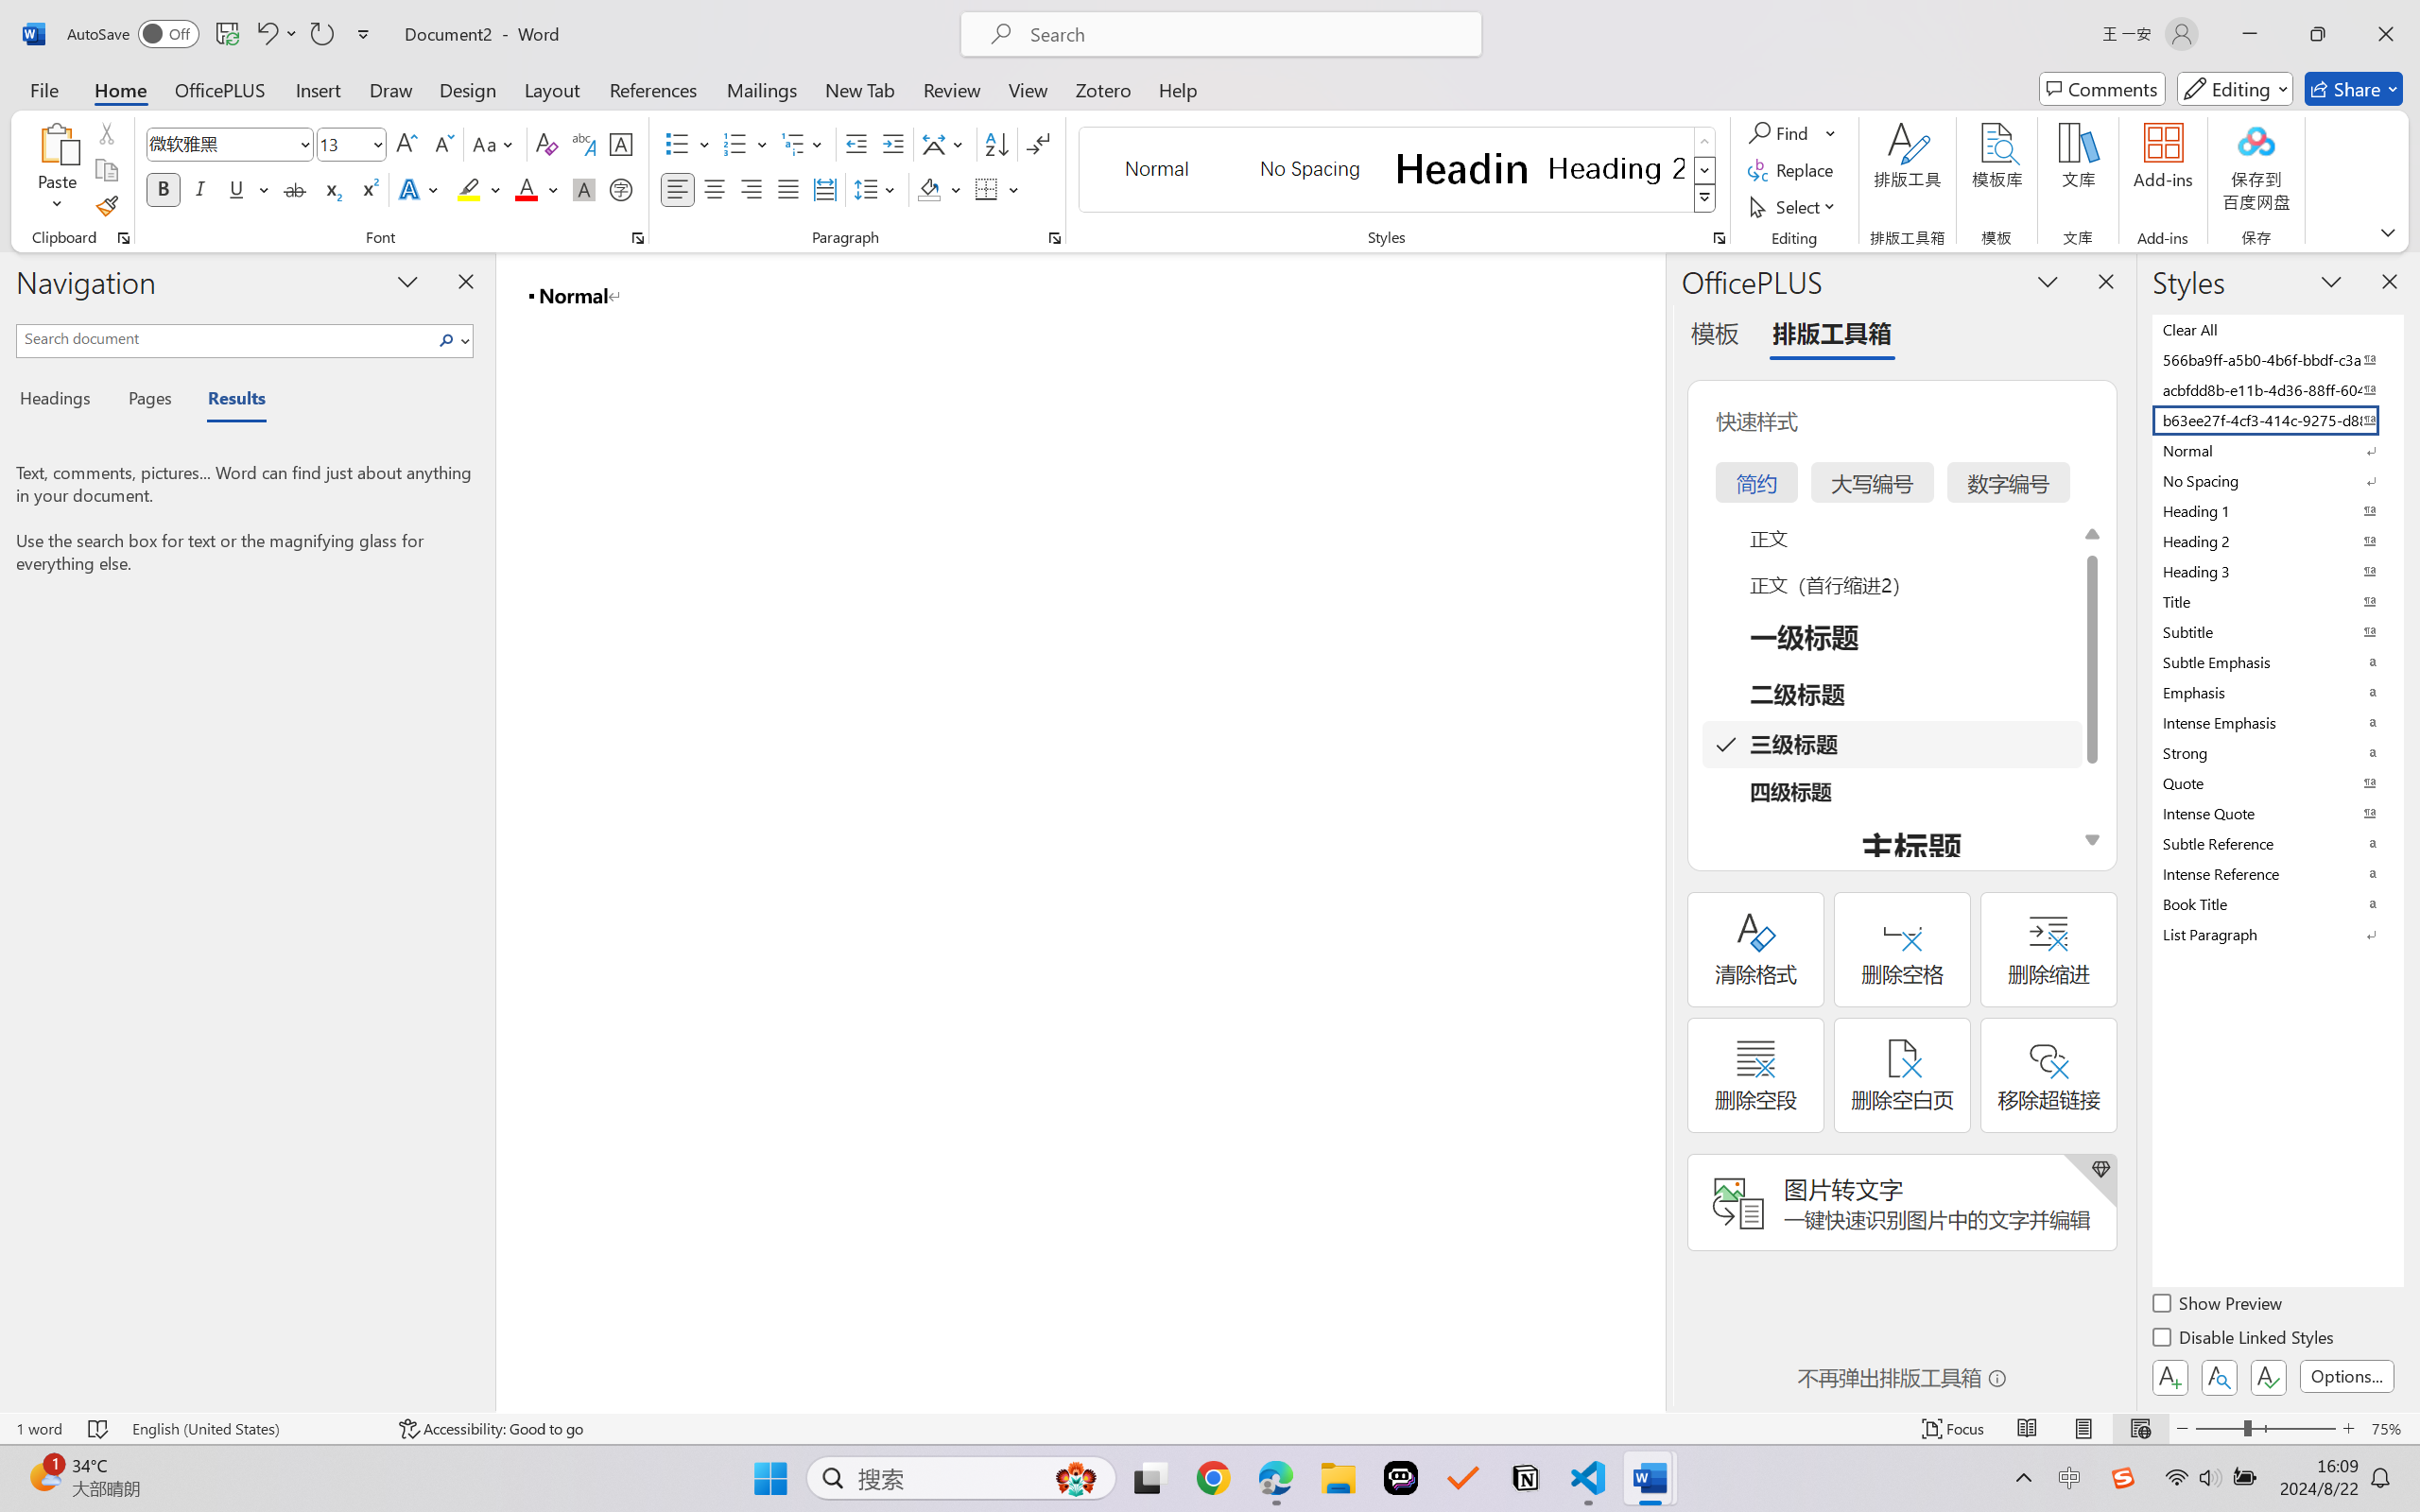 This screenshot has width=2420, height=1512. I want to click on Center, so click(714, 189).